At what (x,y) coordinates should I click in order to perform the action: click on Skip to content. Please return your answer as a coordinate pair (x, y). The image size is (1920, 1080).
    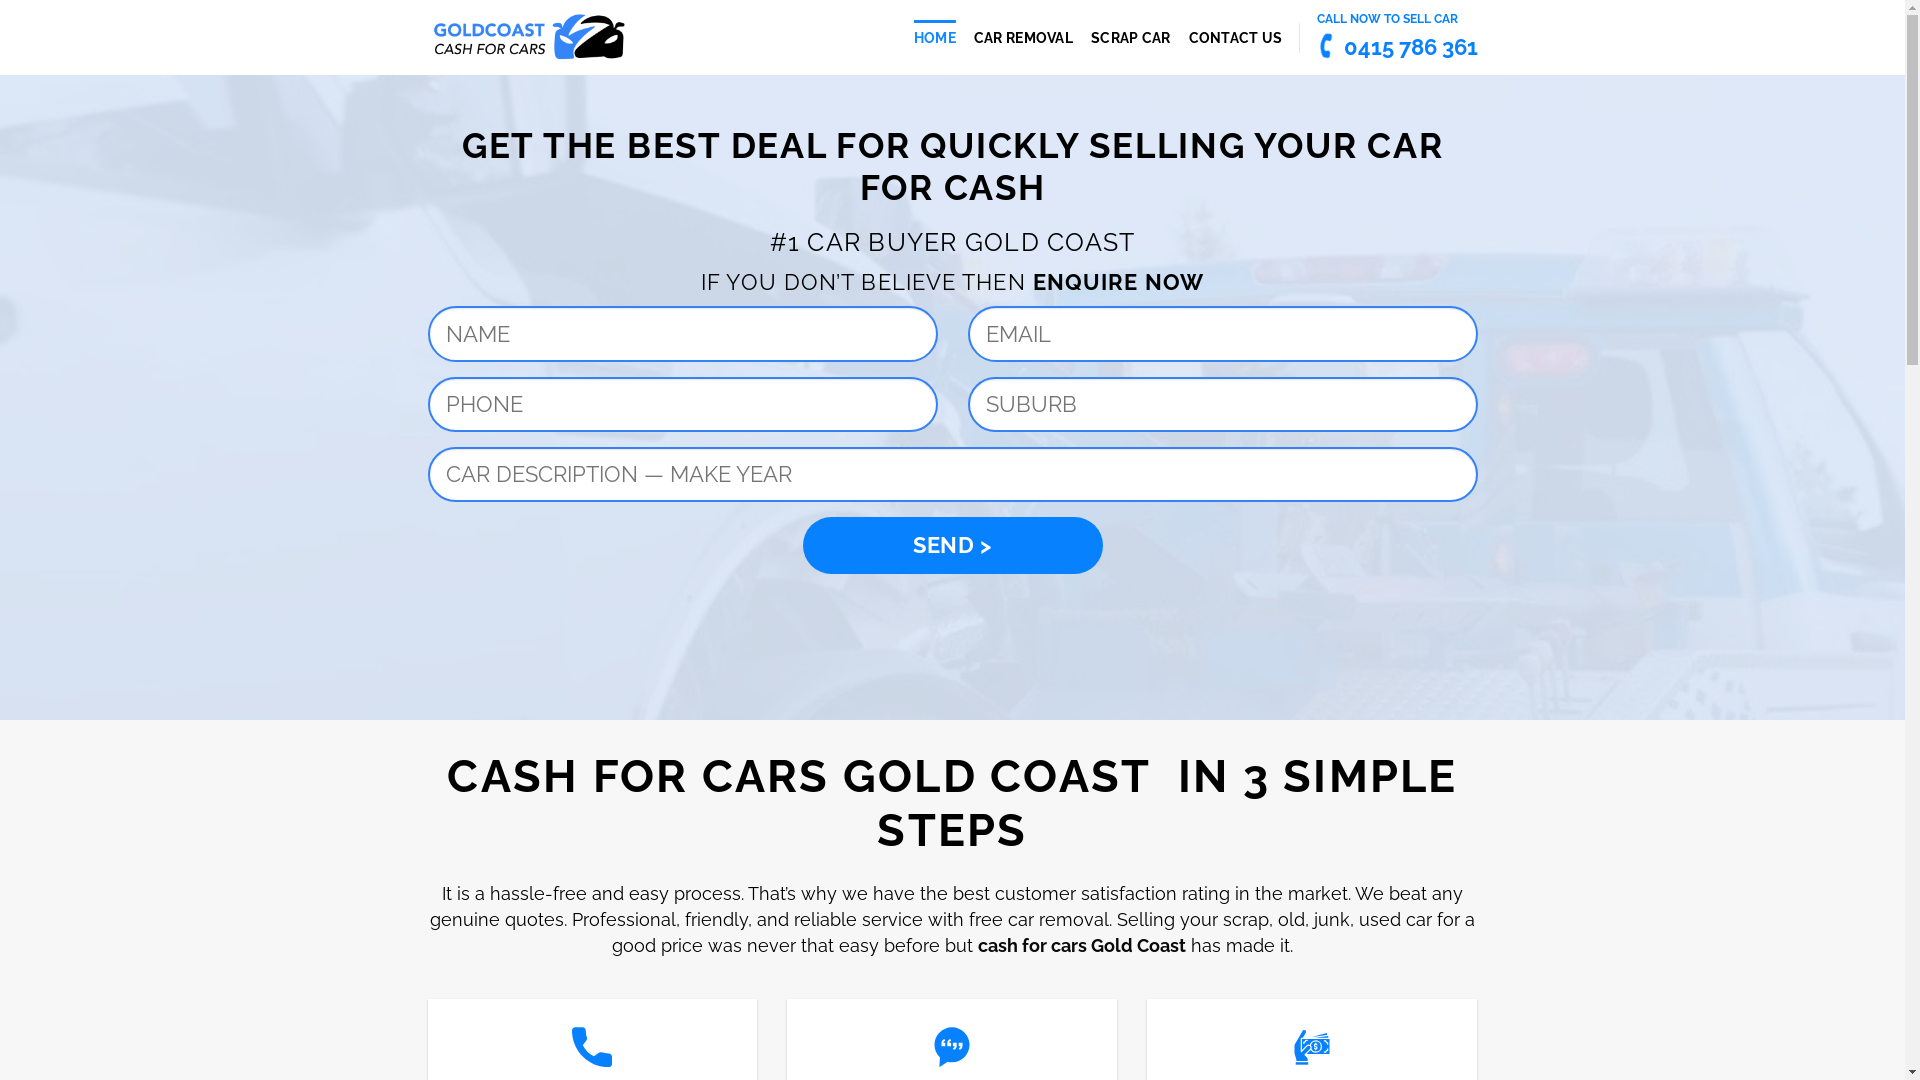
    Looking at the image, I should click on (0, 0).